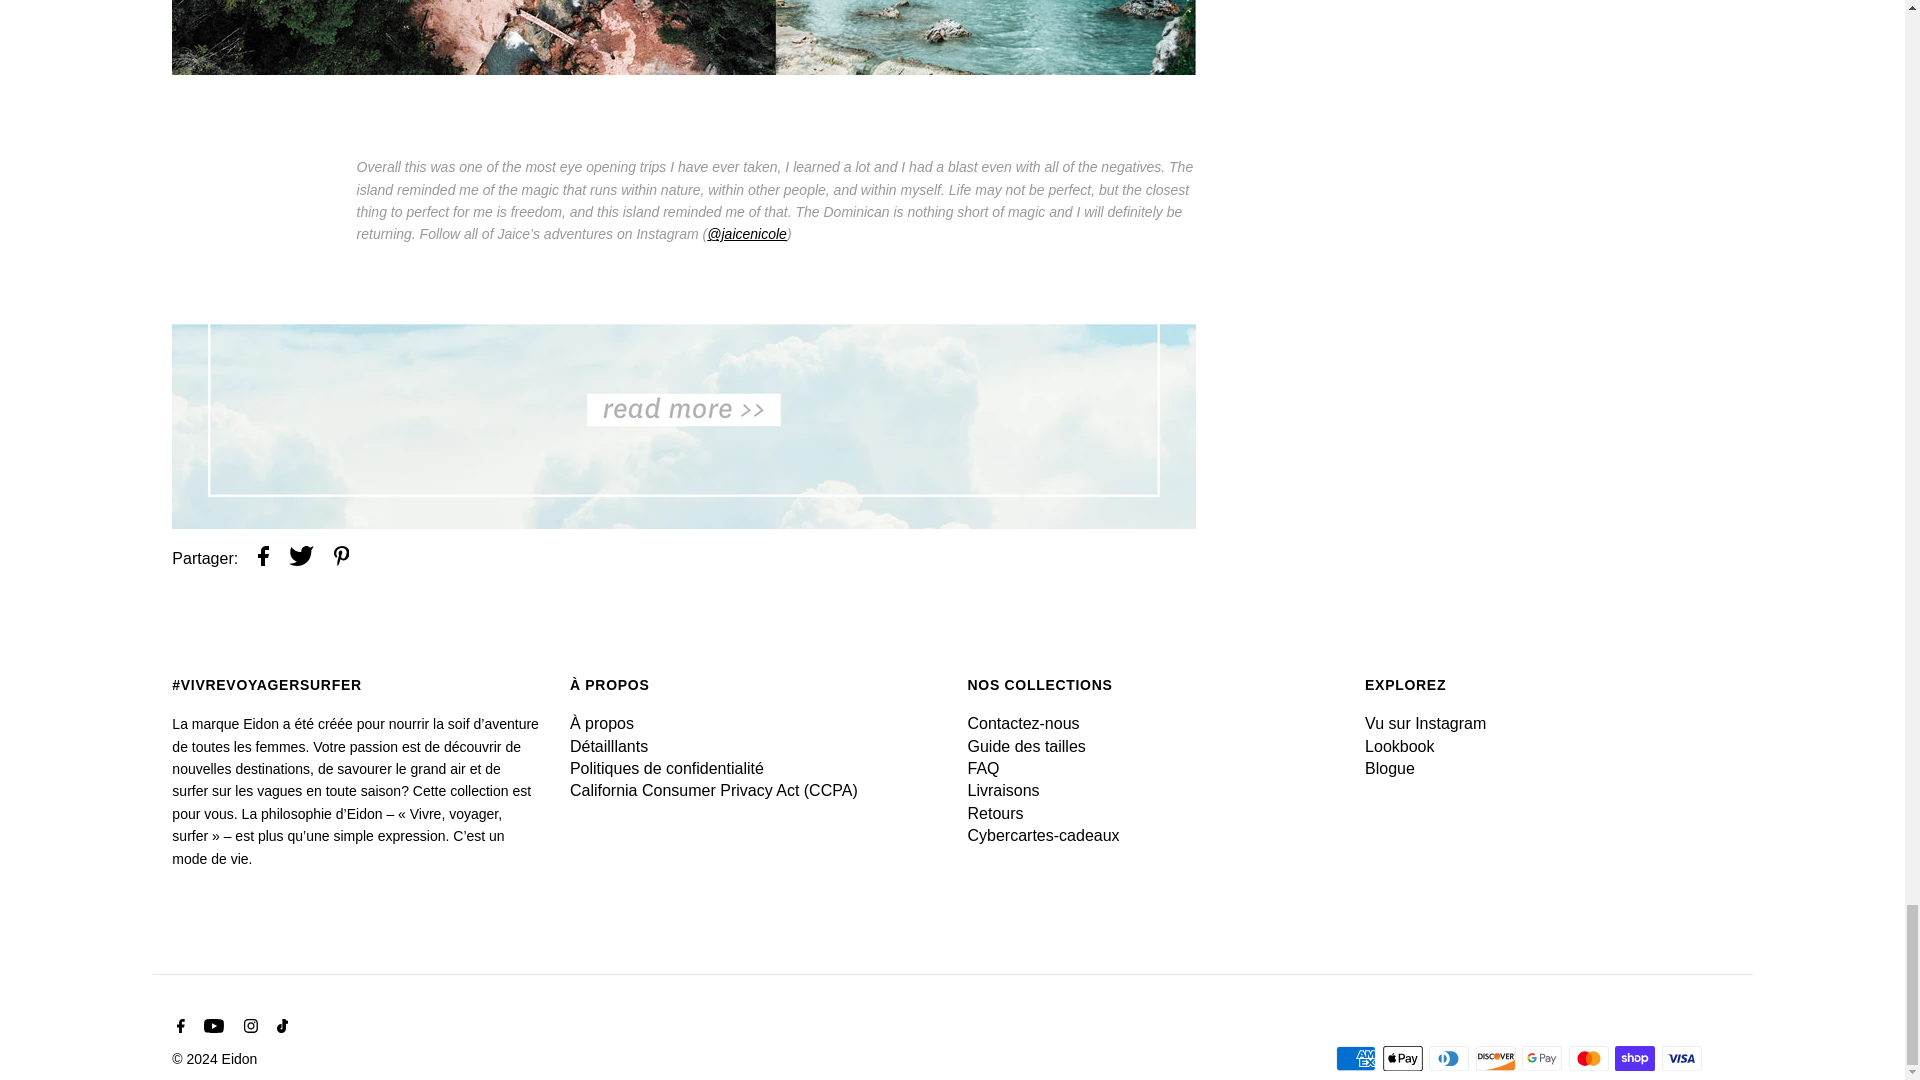  Describe the element at coordinates (684, 524) in the screenshot. I see `Eidon Blog` at that location.